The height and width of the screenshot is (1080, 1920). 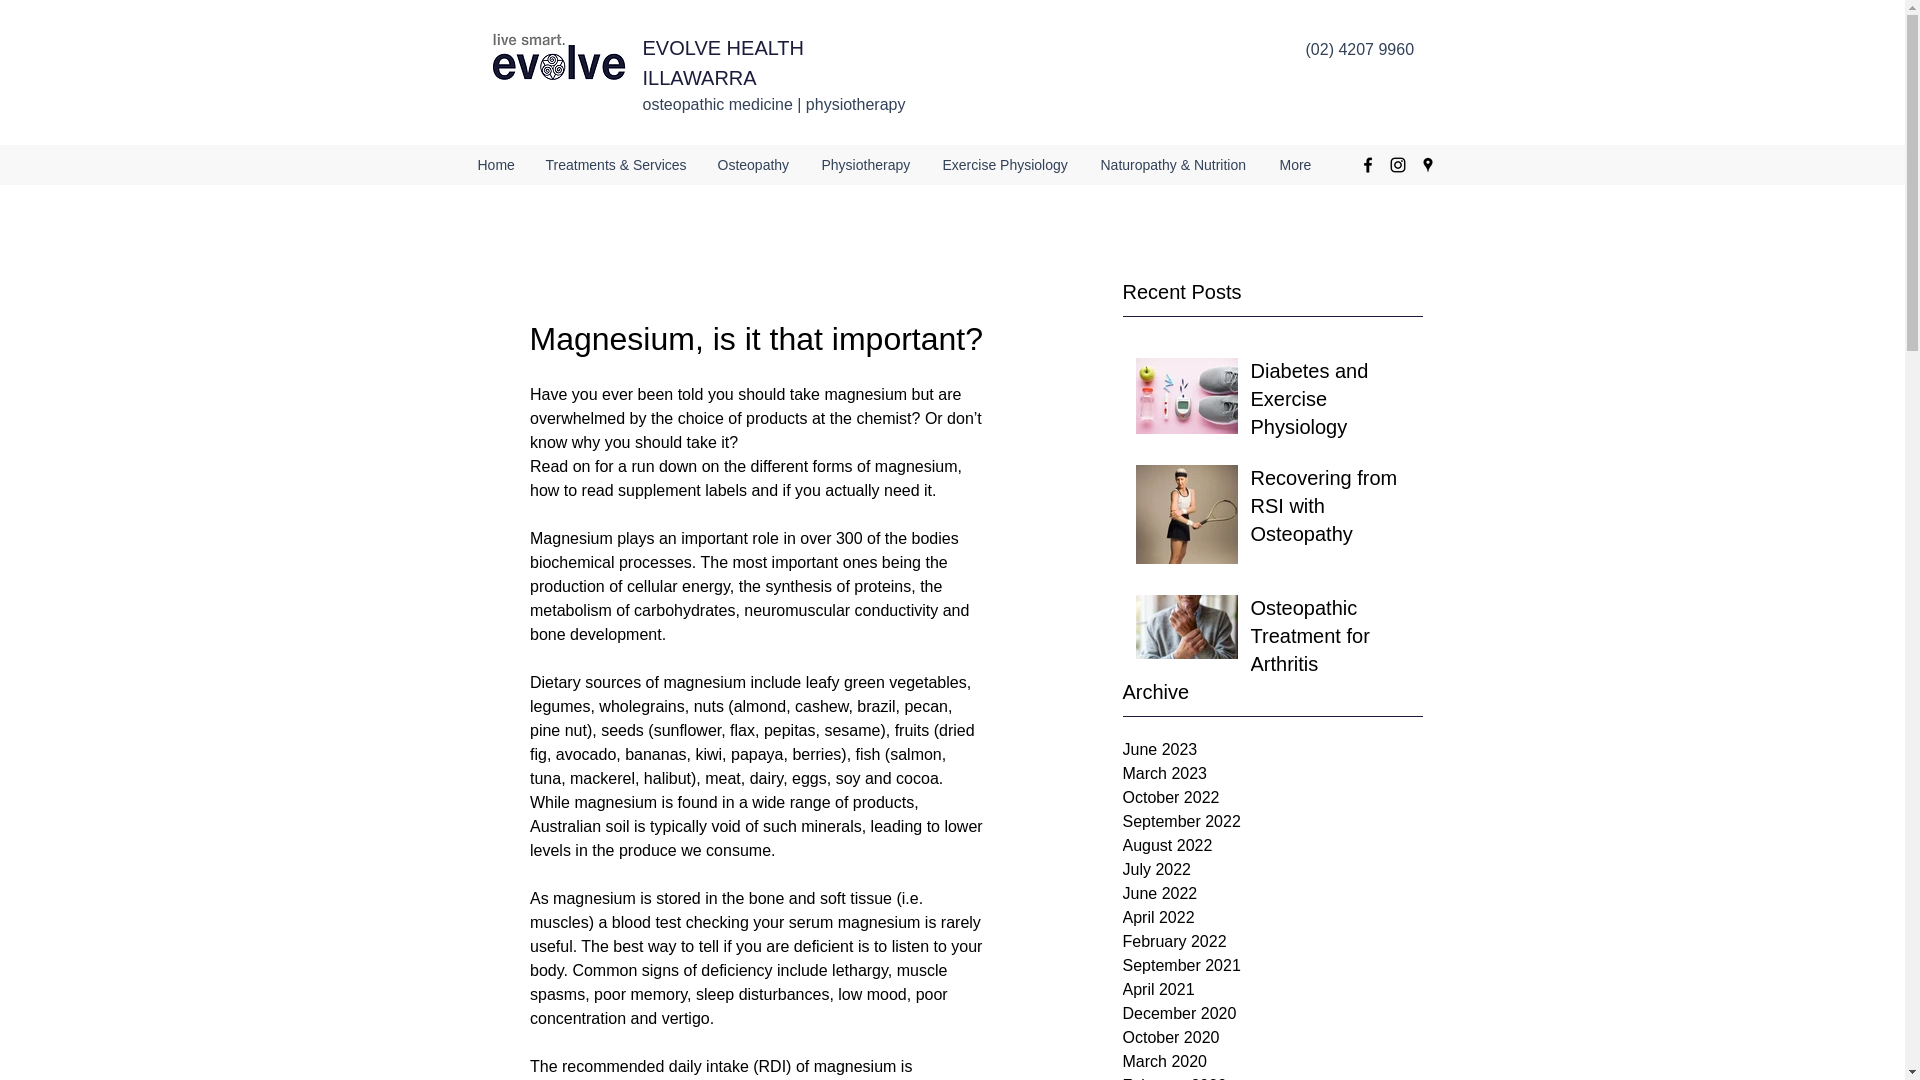 I want to click on June 2023, so click(x=1272, y=750).